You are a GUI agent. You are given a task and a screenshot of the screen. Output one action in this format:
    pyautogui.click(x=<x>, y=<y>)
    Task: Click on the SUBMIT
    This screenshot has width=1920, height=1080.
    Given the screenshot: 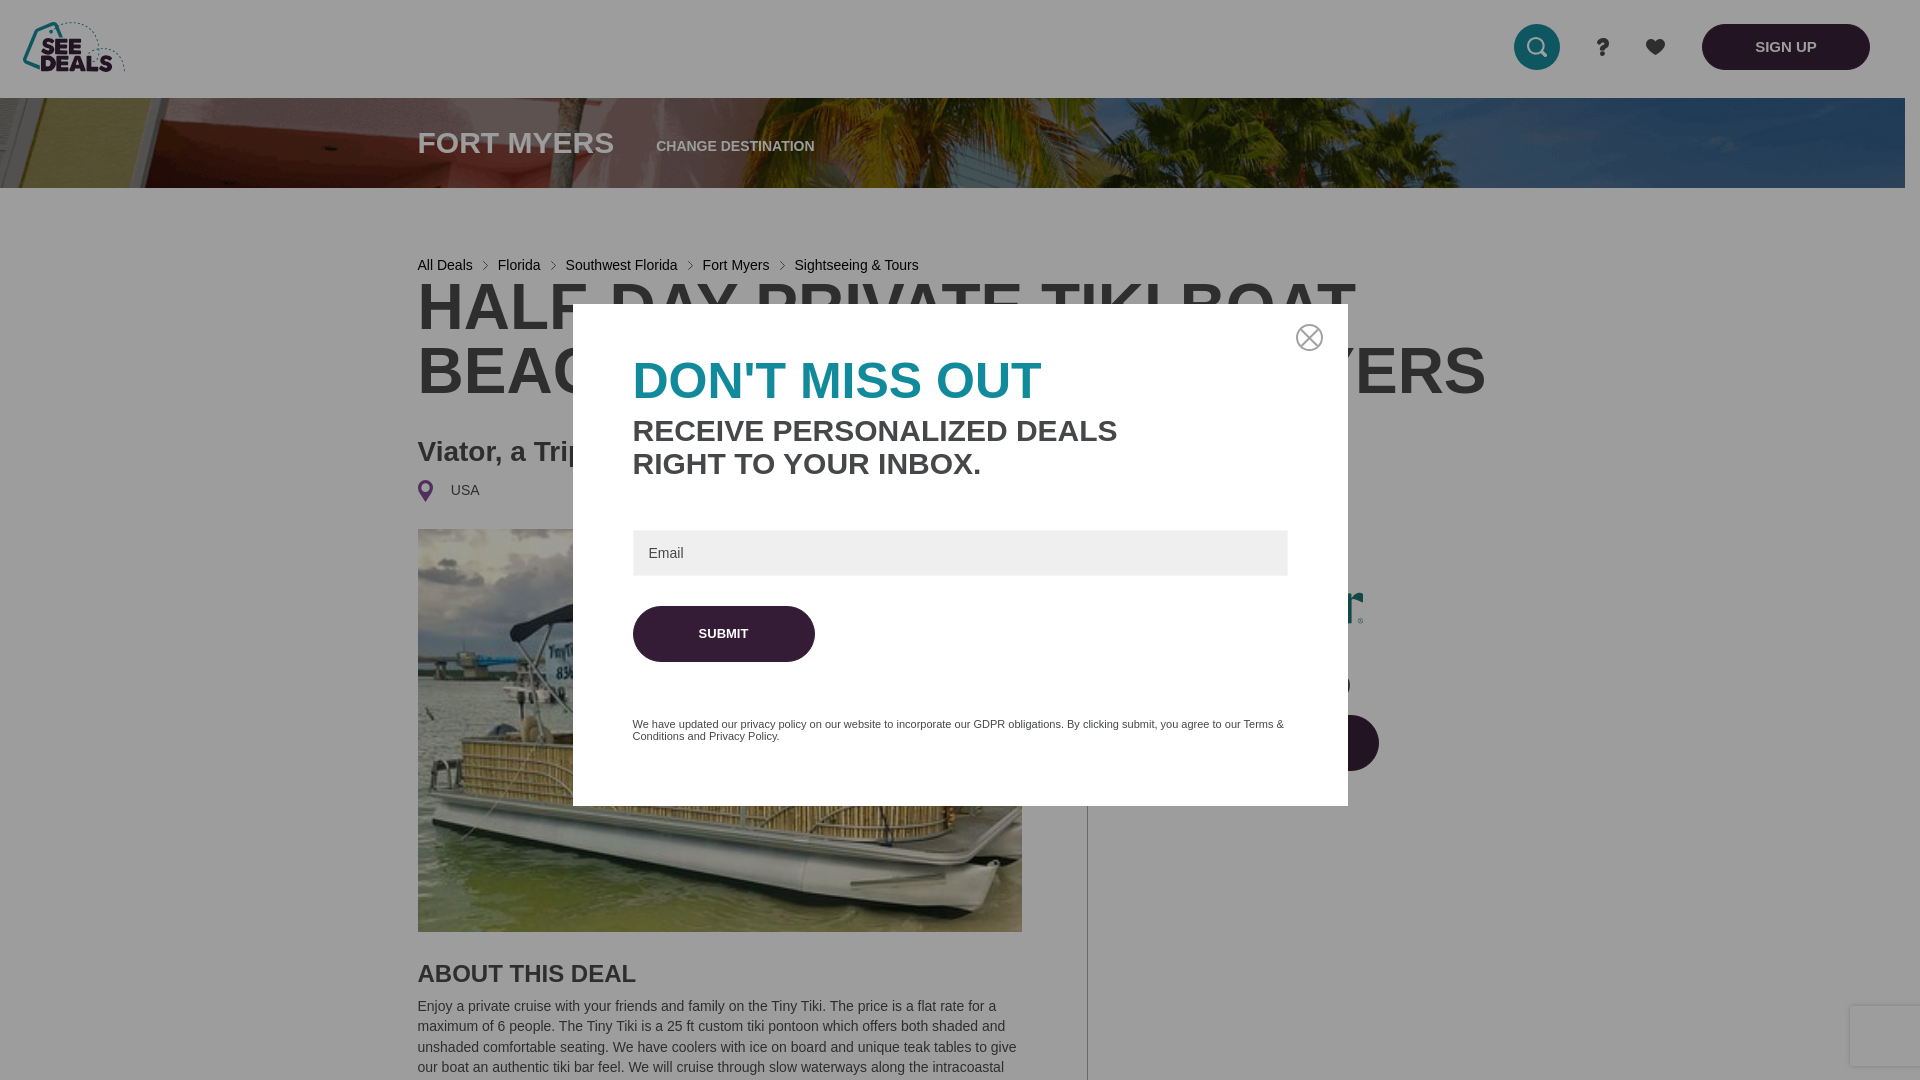 What is the action you would take?
    pyautogui.click(x=722, y=634)
    